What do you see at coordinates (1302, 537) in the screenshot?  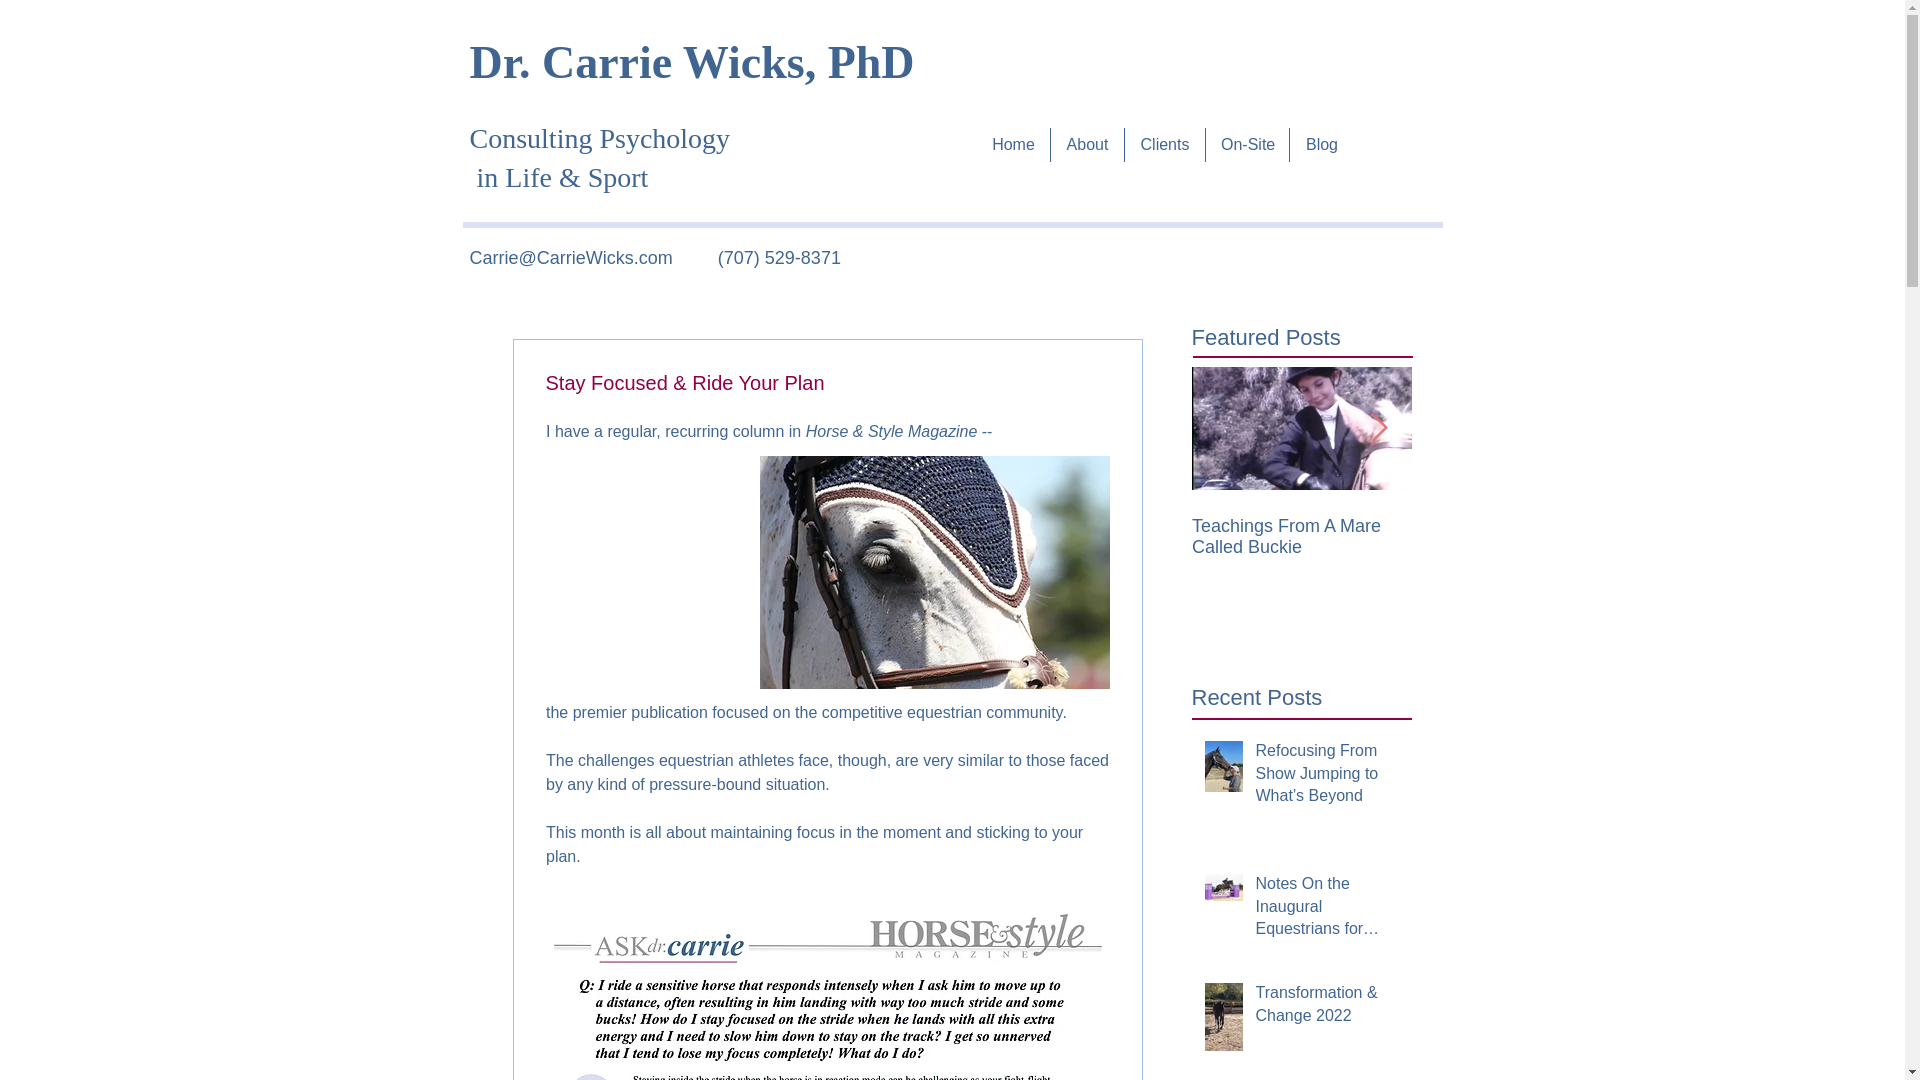 I see `Teachings From A Mare Called Buckie` at bounding box center [1302, 537].